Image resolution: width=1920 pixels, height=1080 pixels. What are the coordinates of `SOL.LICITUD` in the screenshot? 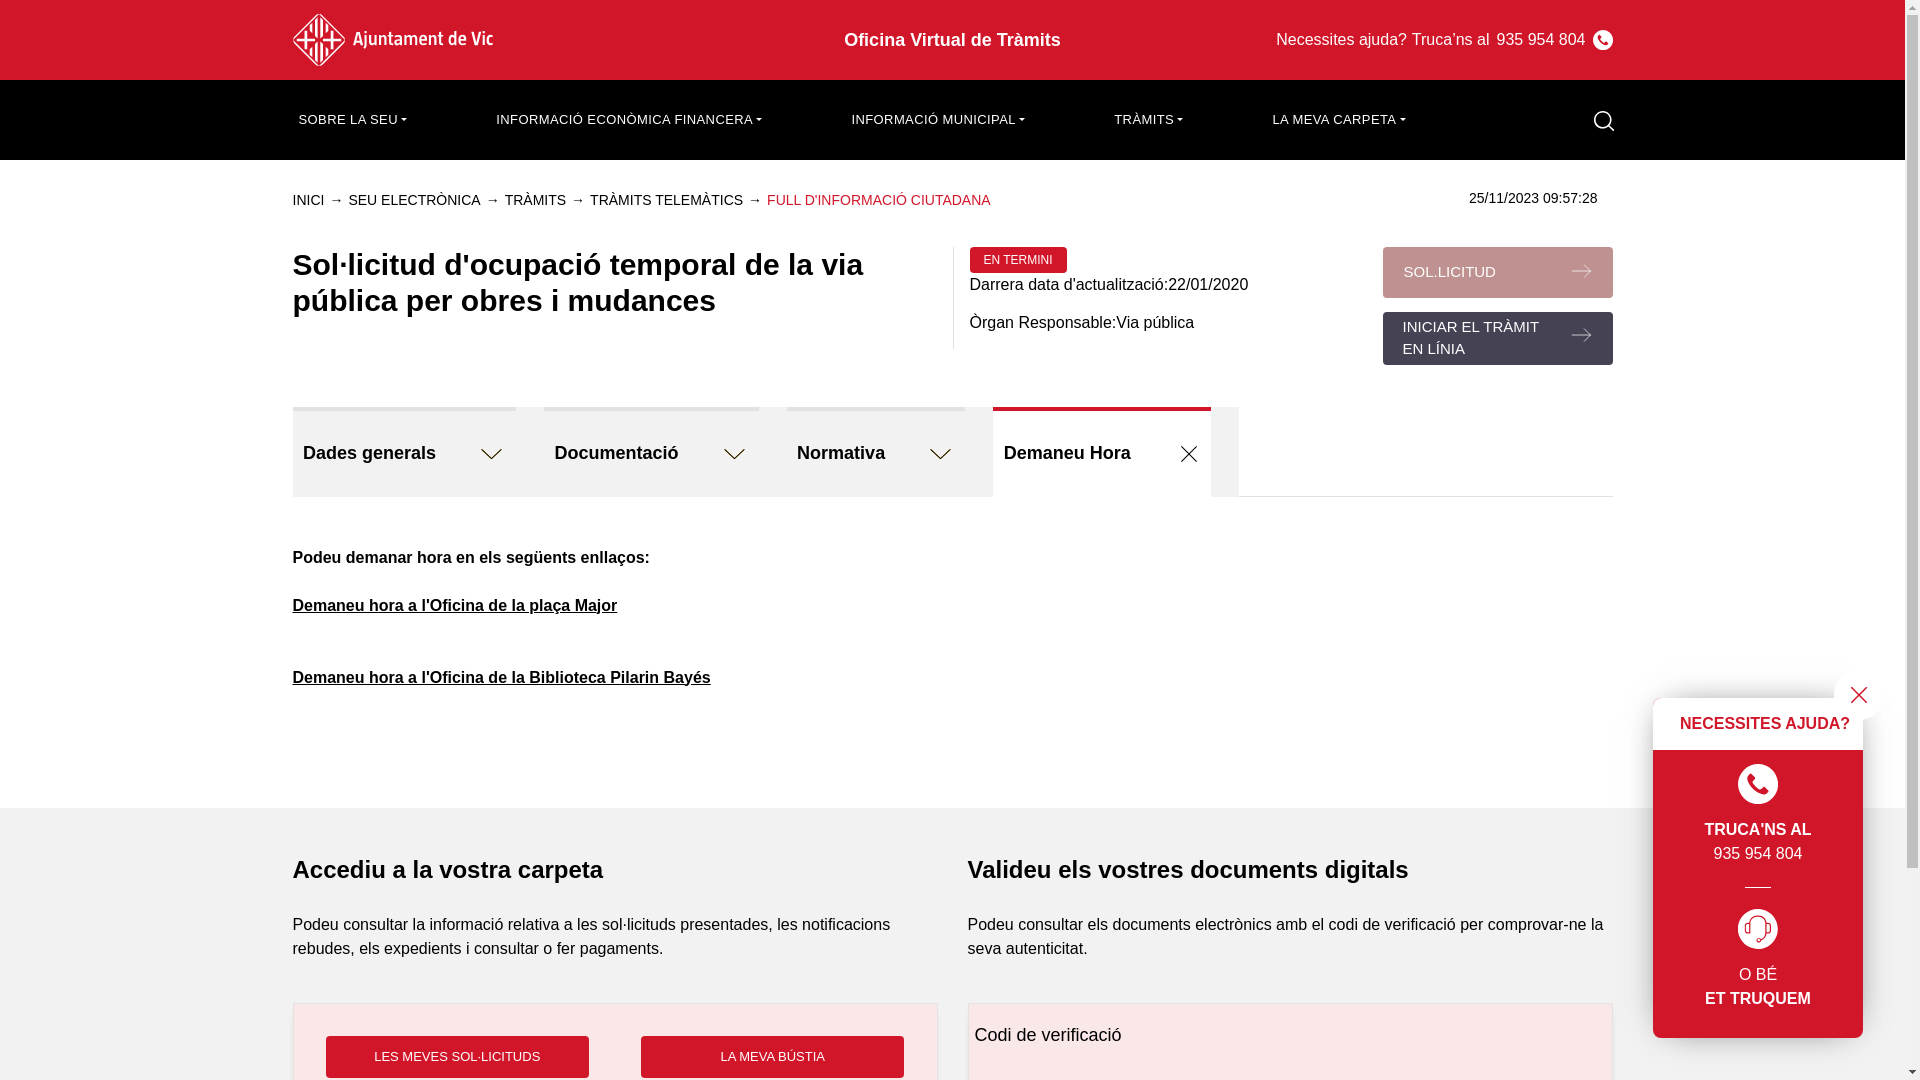 It's located at (1497, 272).